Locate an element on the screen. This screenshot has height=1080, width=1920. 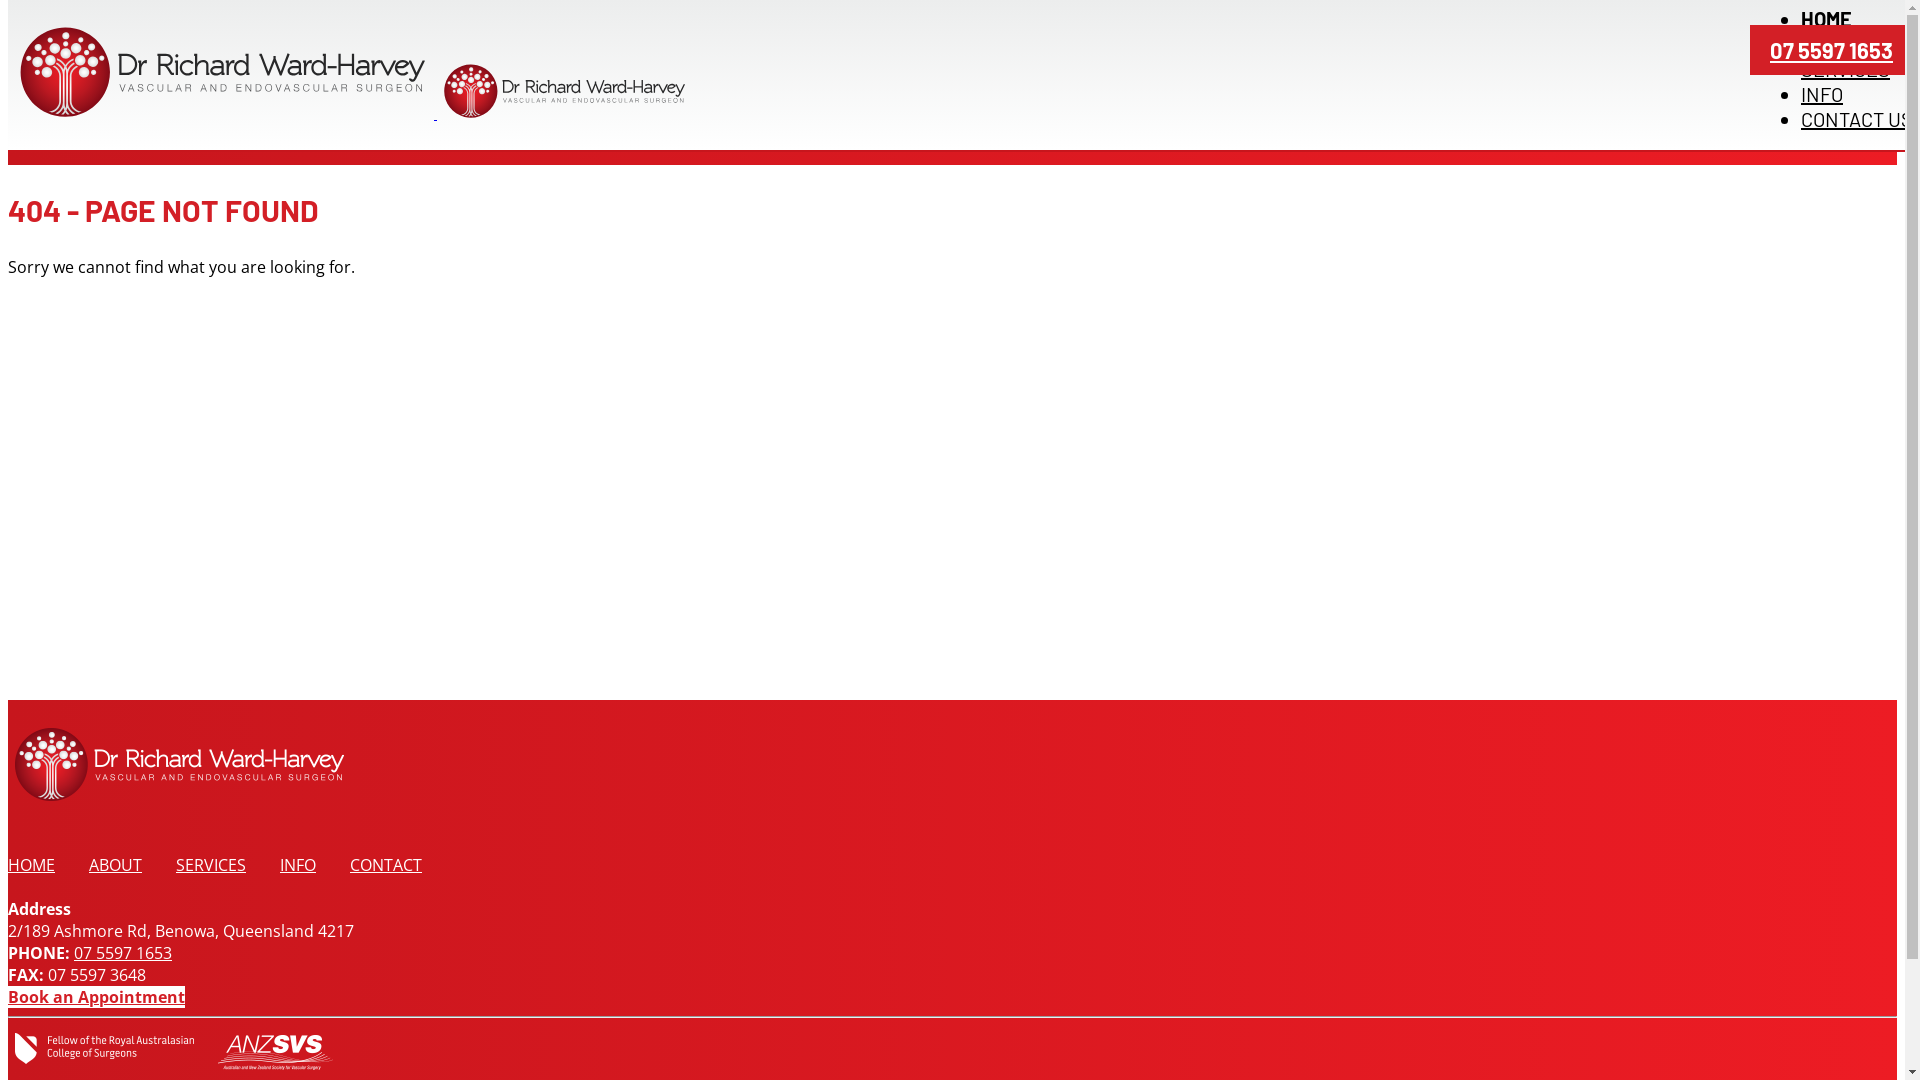
INFO is located at coordinates (298, 865).